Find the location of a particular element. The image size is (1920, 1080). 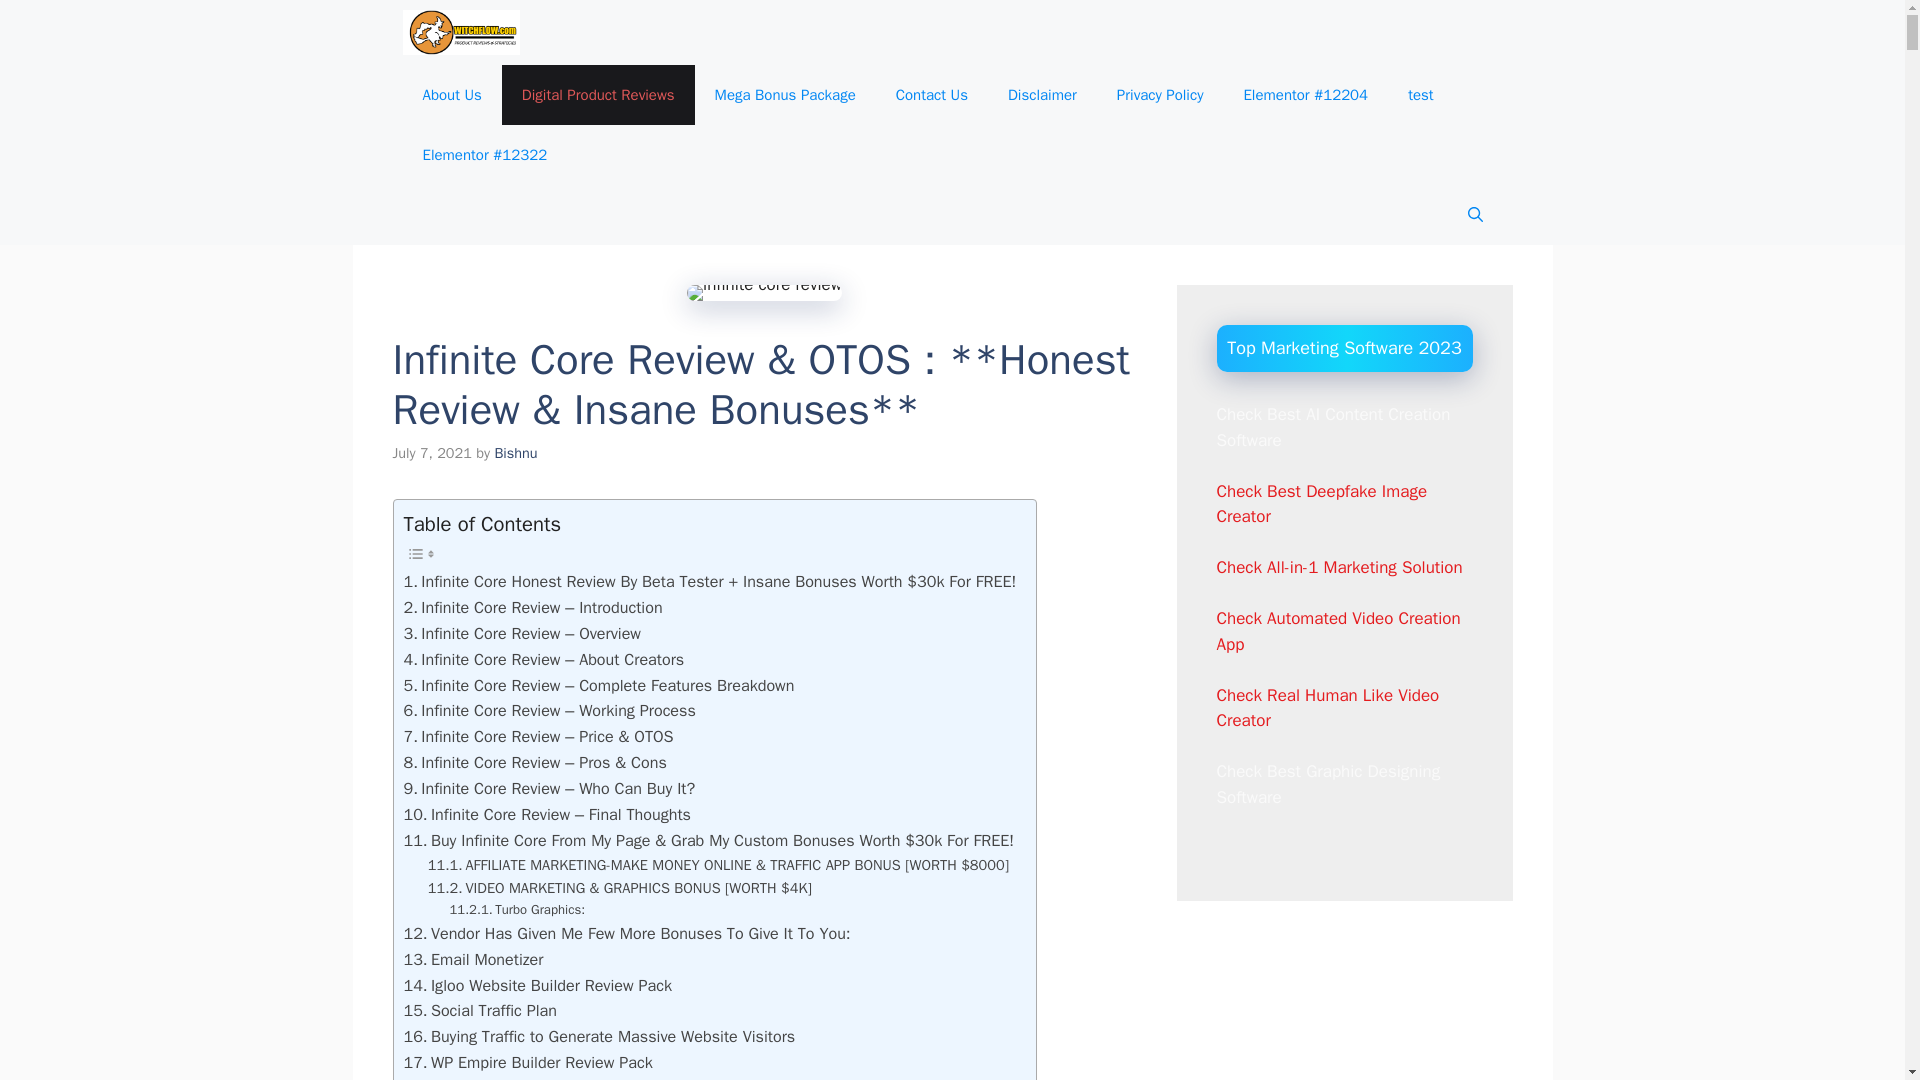

Igloo Website Builder Review Pack is located at coordinates (538, 986).